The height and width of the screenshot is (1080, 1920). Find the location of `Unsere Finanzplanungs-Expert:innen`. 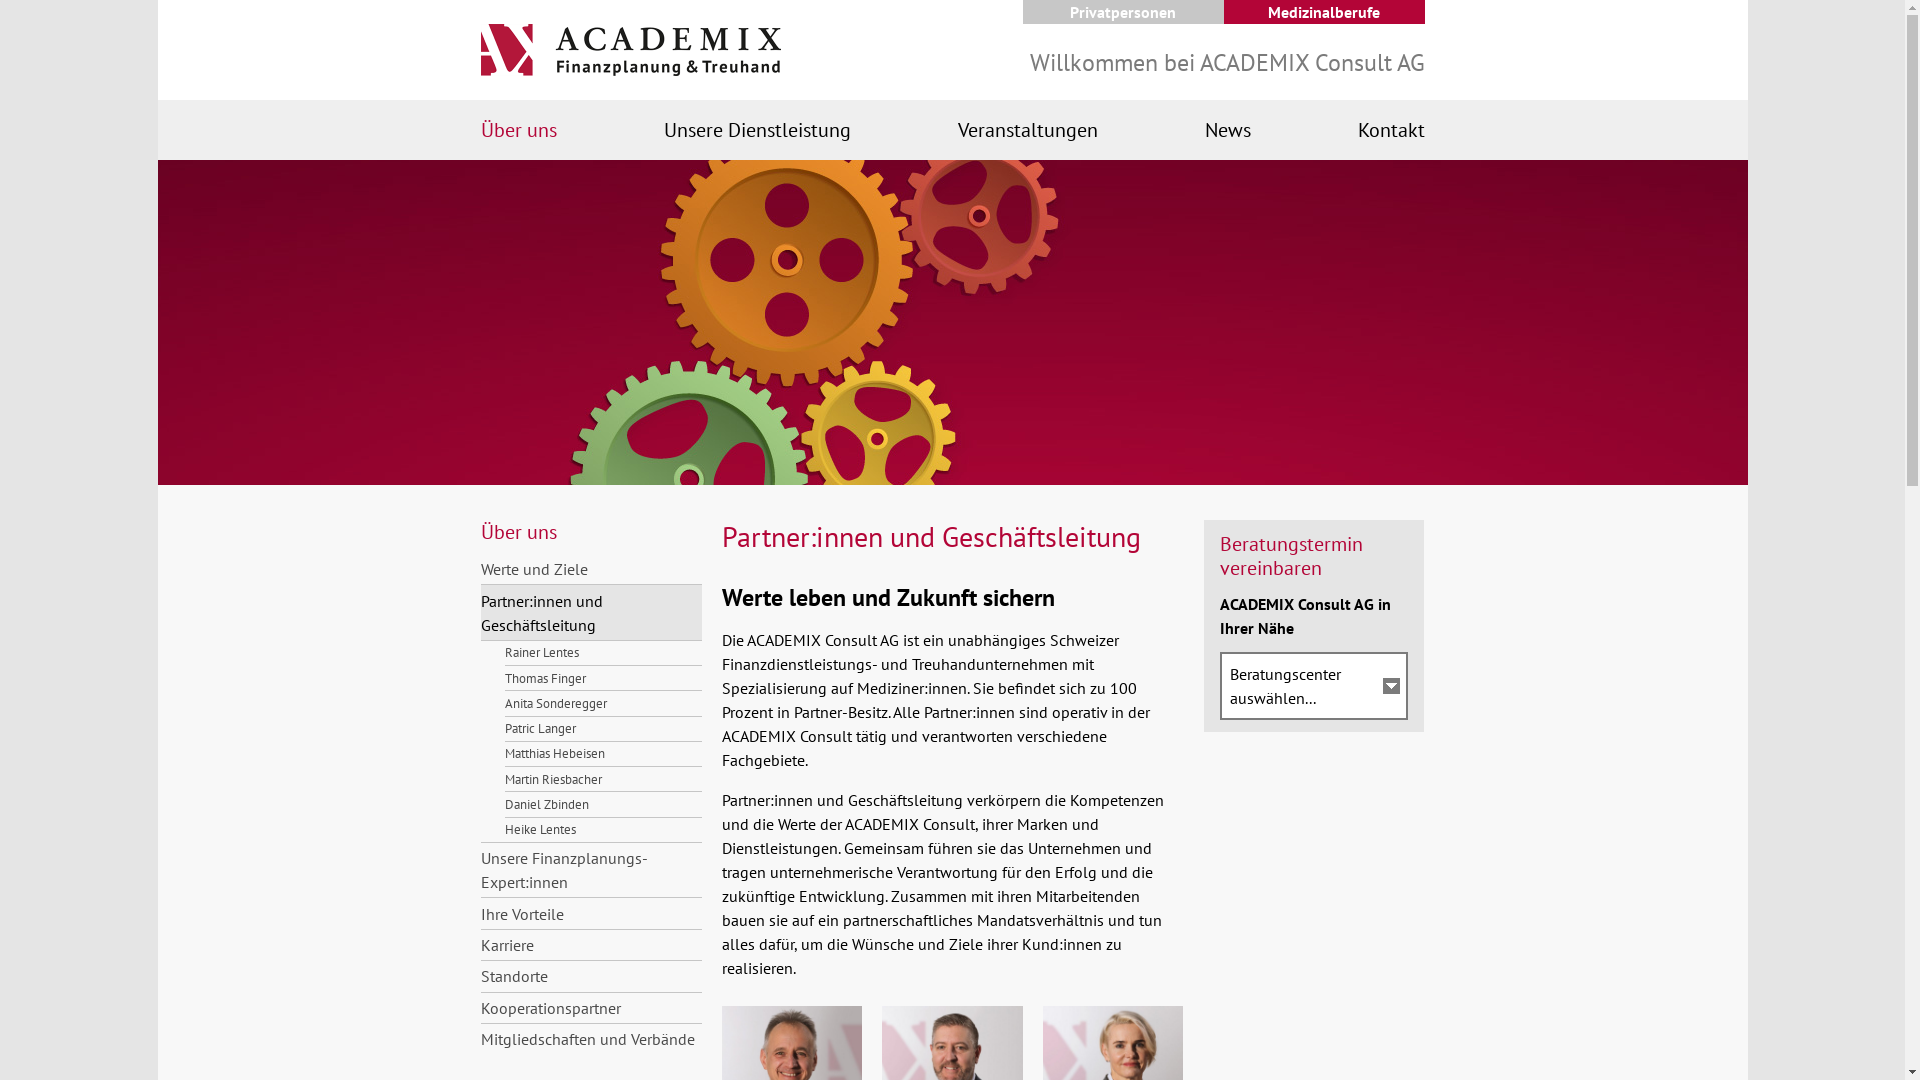

Unsere Finanzplanungs-Expert:innen is located at coordinates (590, 870).